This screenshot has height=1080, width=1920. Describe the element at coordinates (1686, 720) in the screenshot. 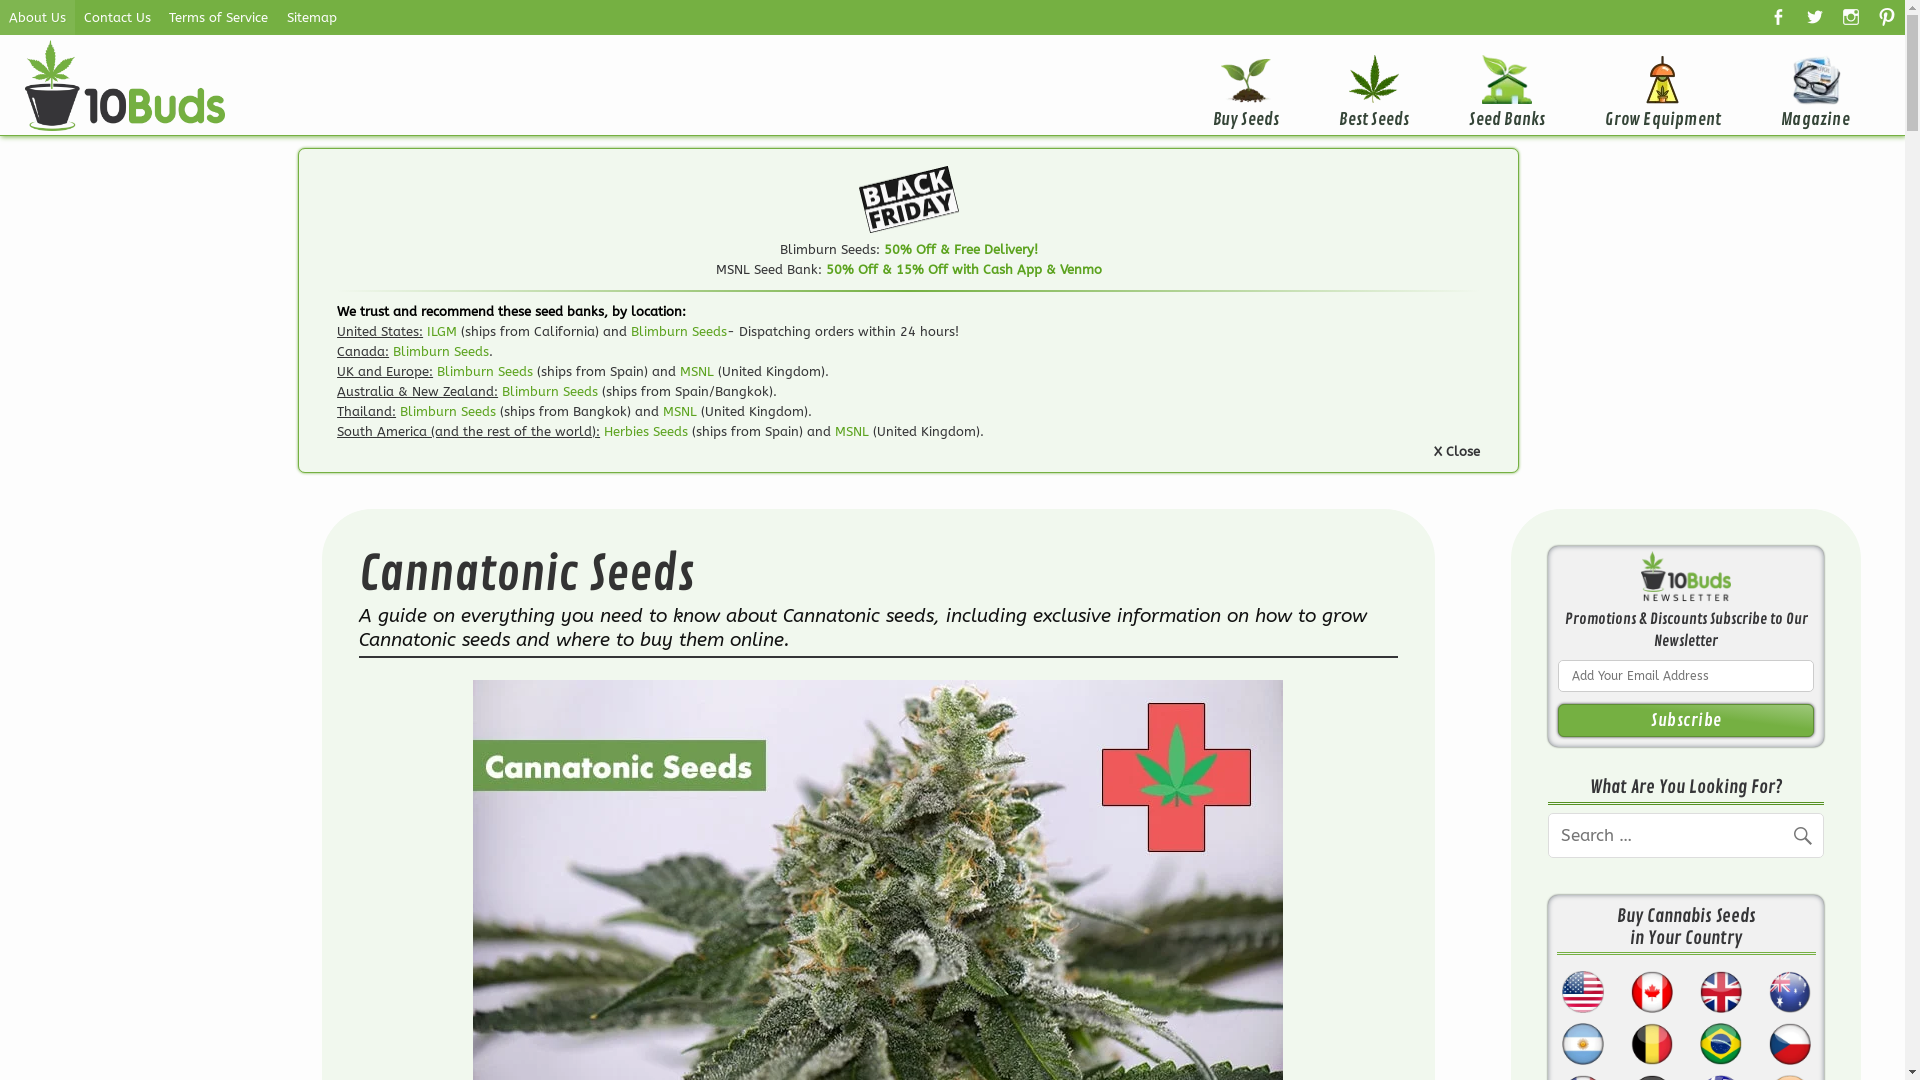

I see `Subscribe` at that location.